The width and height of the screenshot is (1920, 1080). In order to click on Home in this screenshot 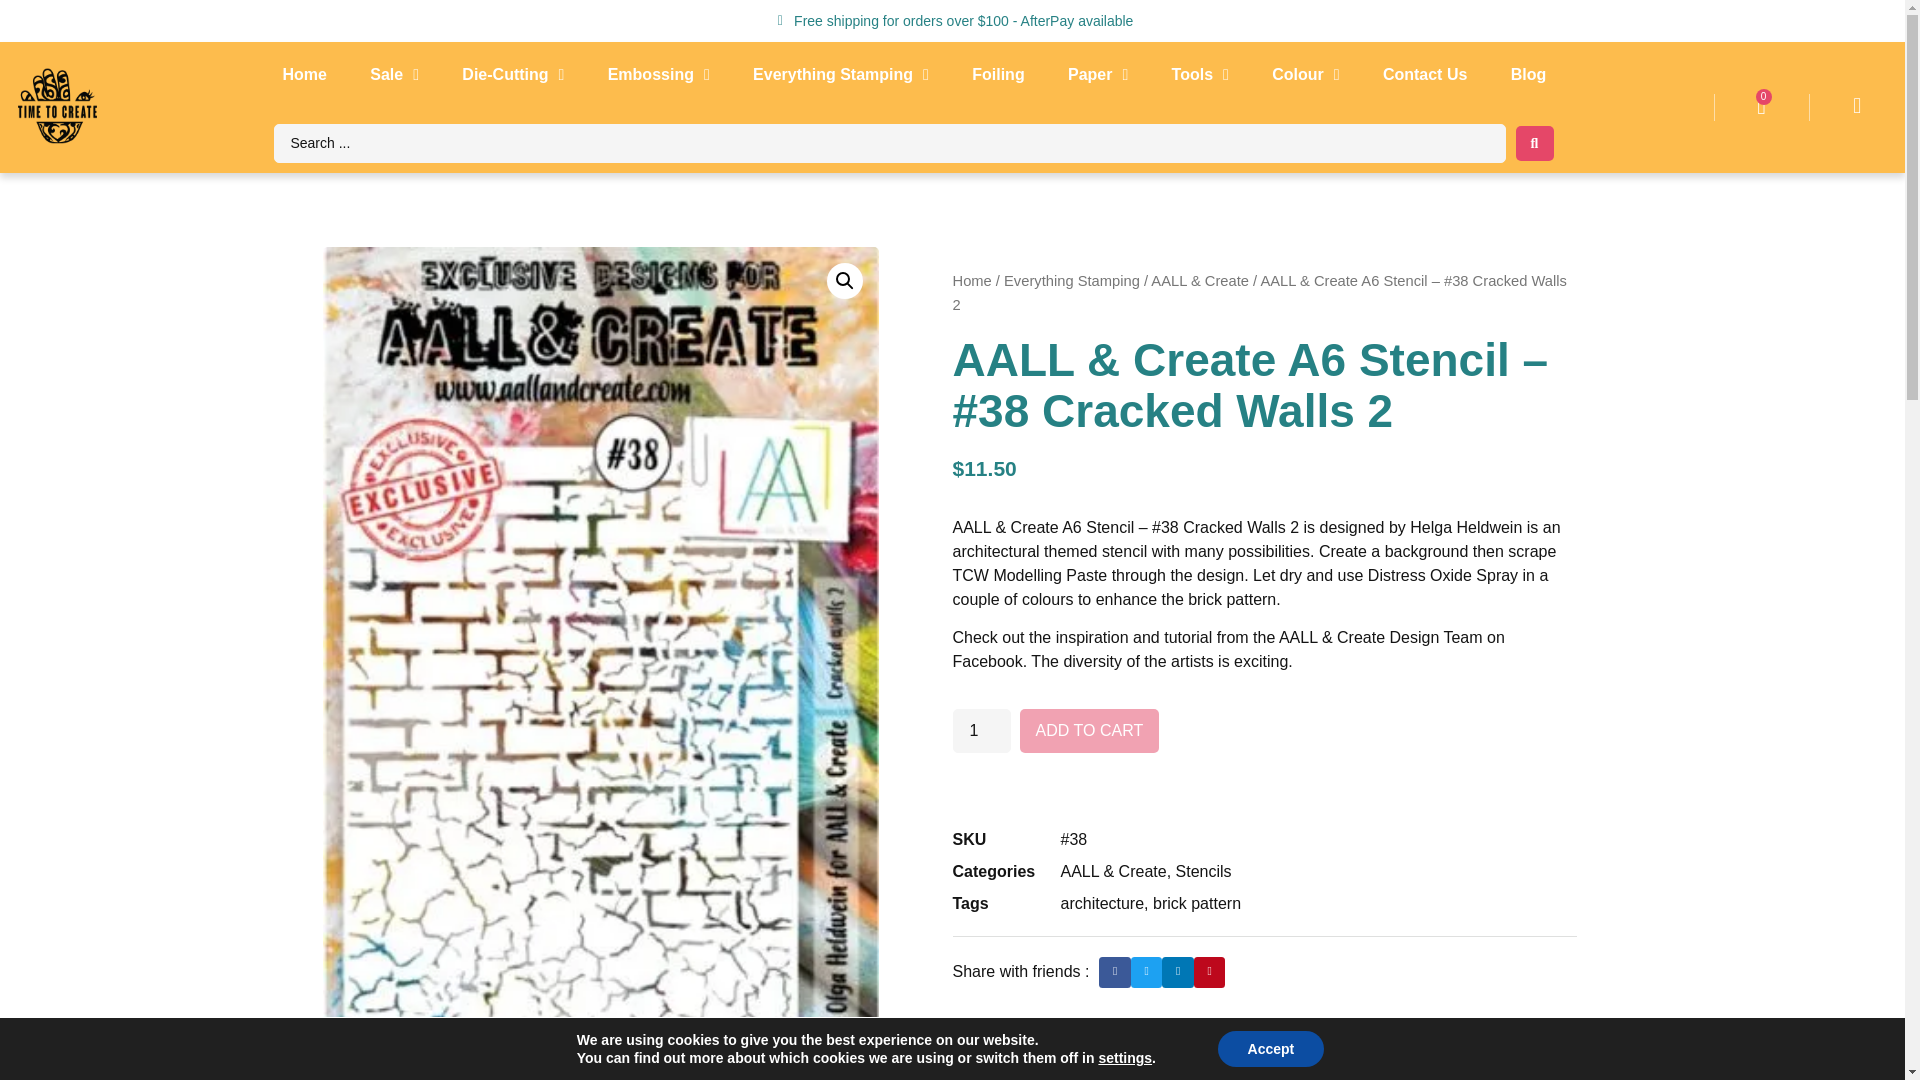, I will do `click(304, 74)`.